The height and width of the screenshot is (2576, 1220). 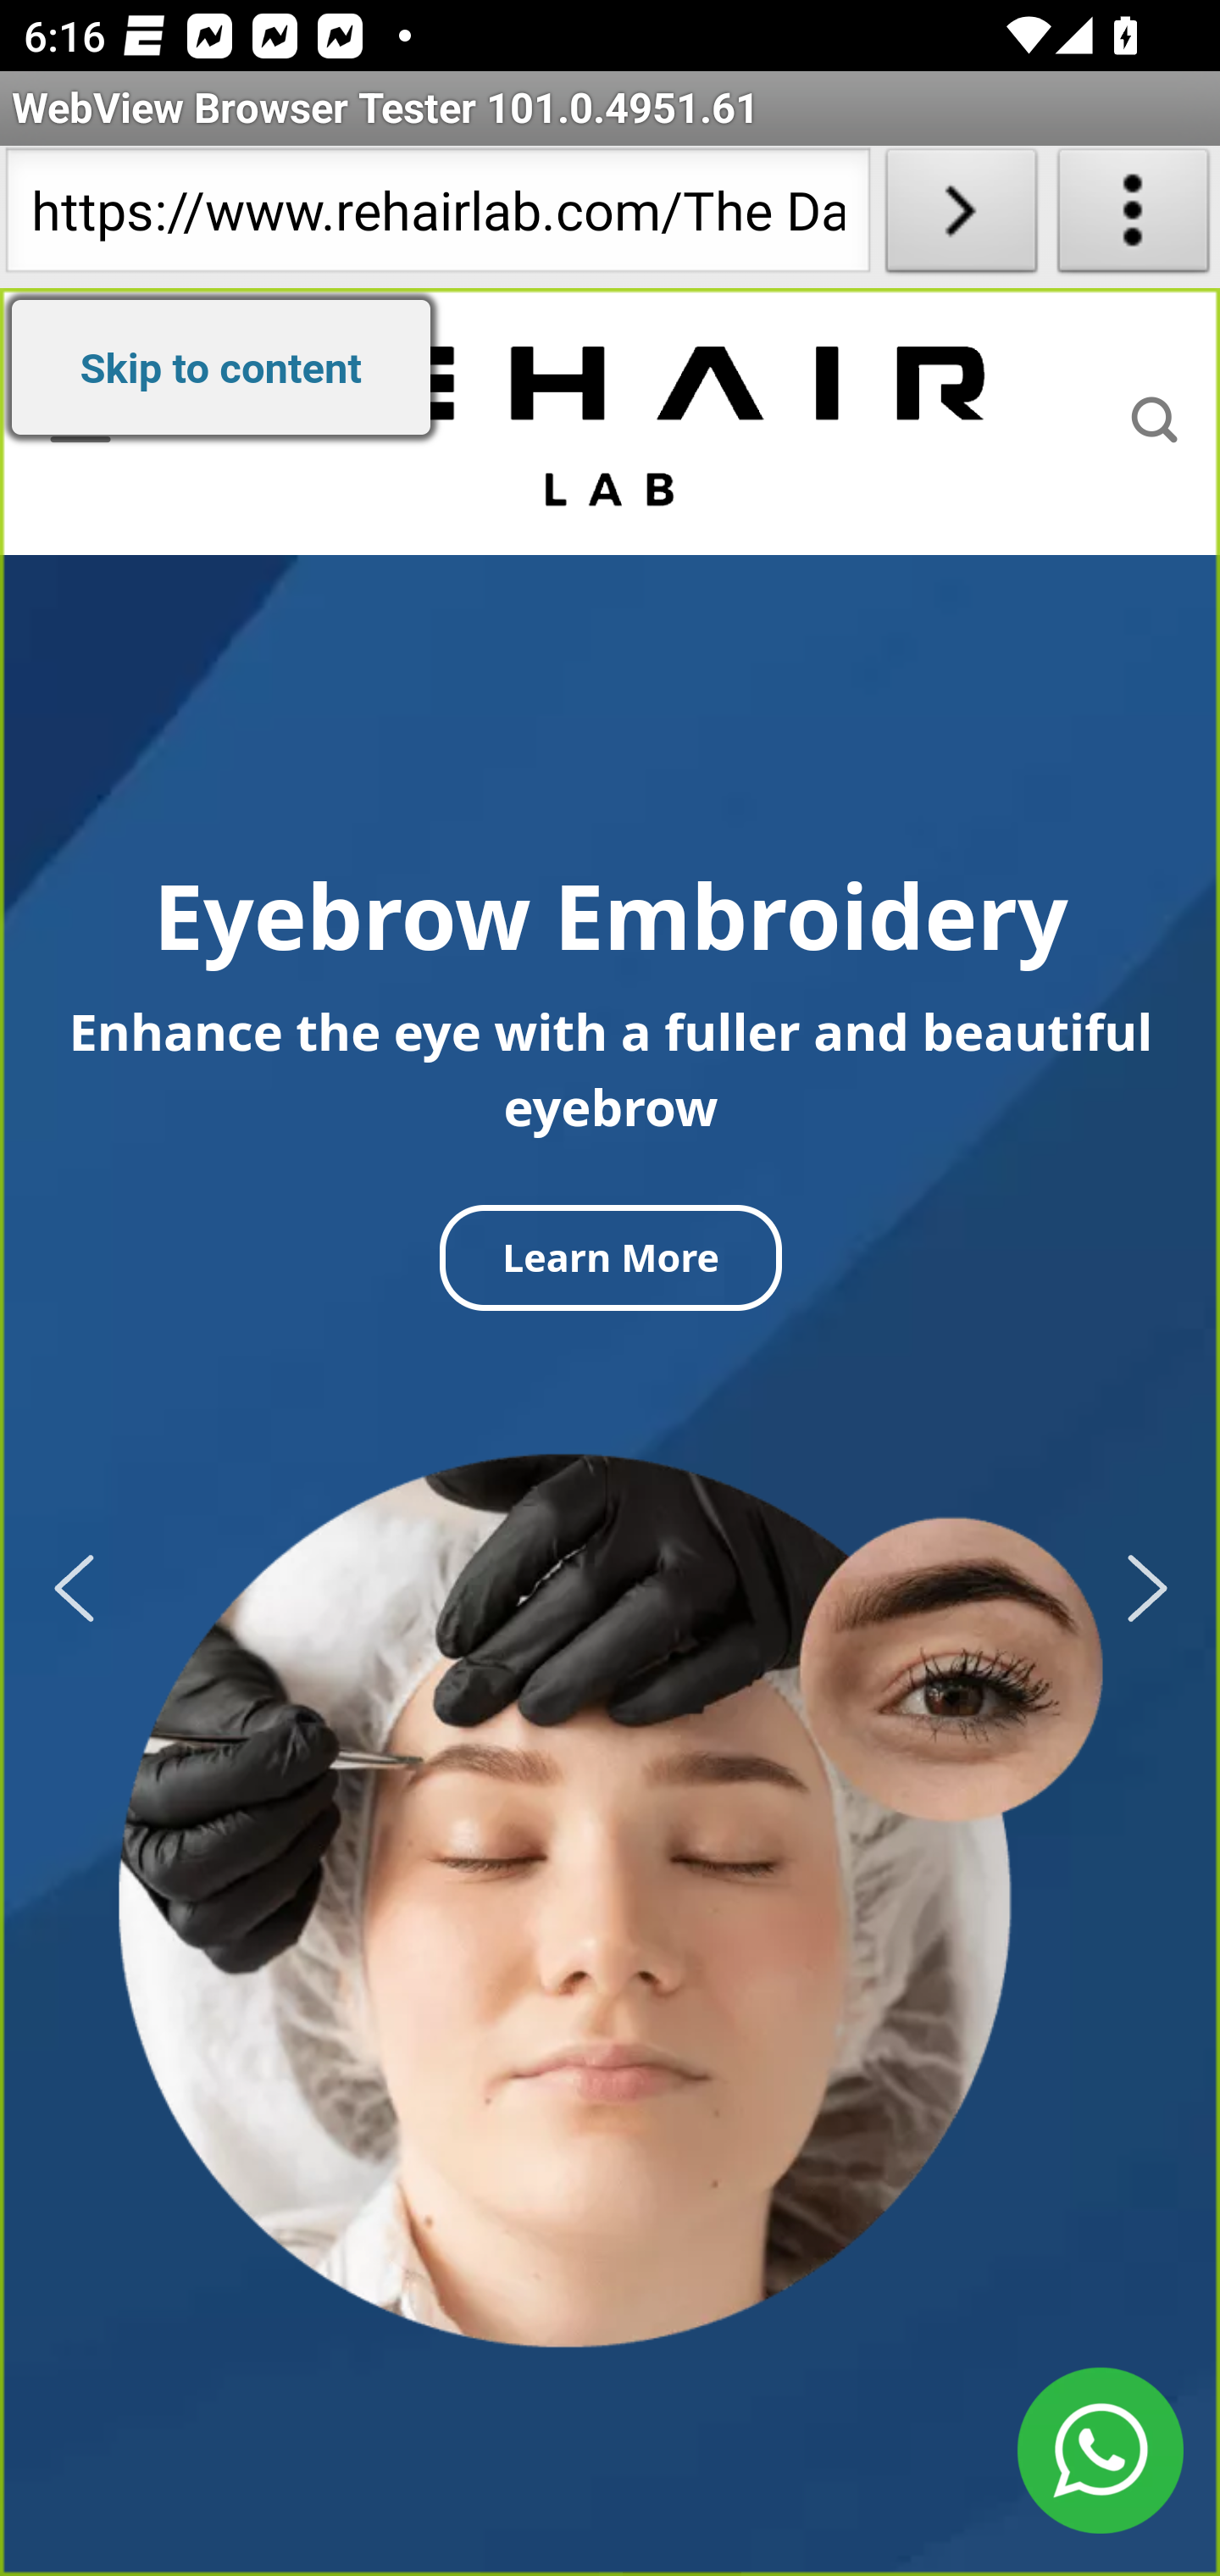 What do you see at coordinates (1154, 420) in the screenshot?
I see `Search ` at bounding box center [1154, 420].